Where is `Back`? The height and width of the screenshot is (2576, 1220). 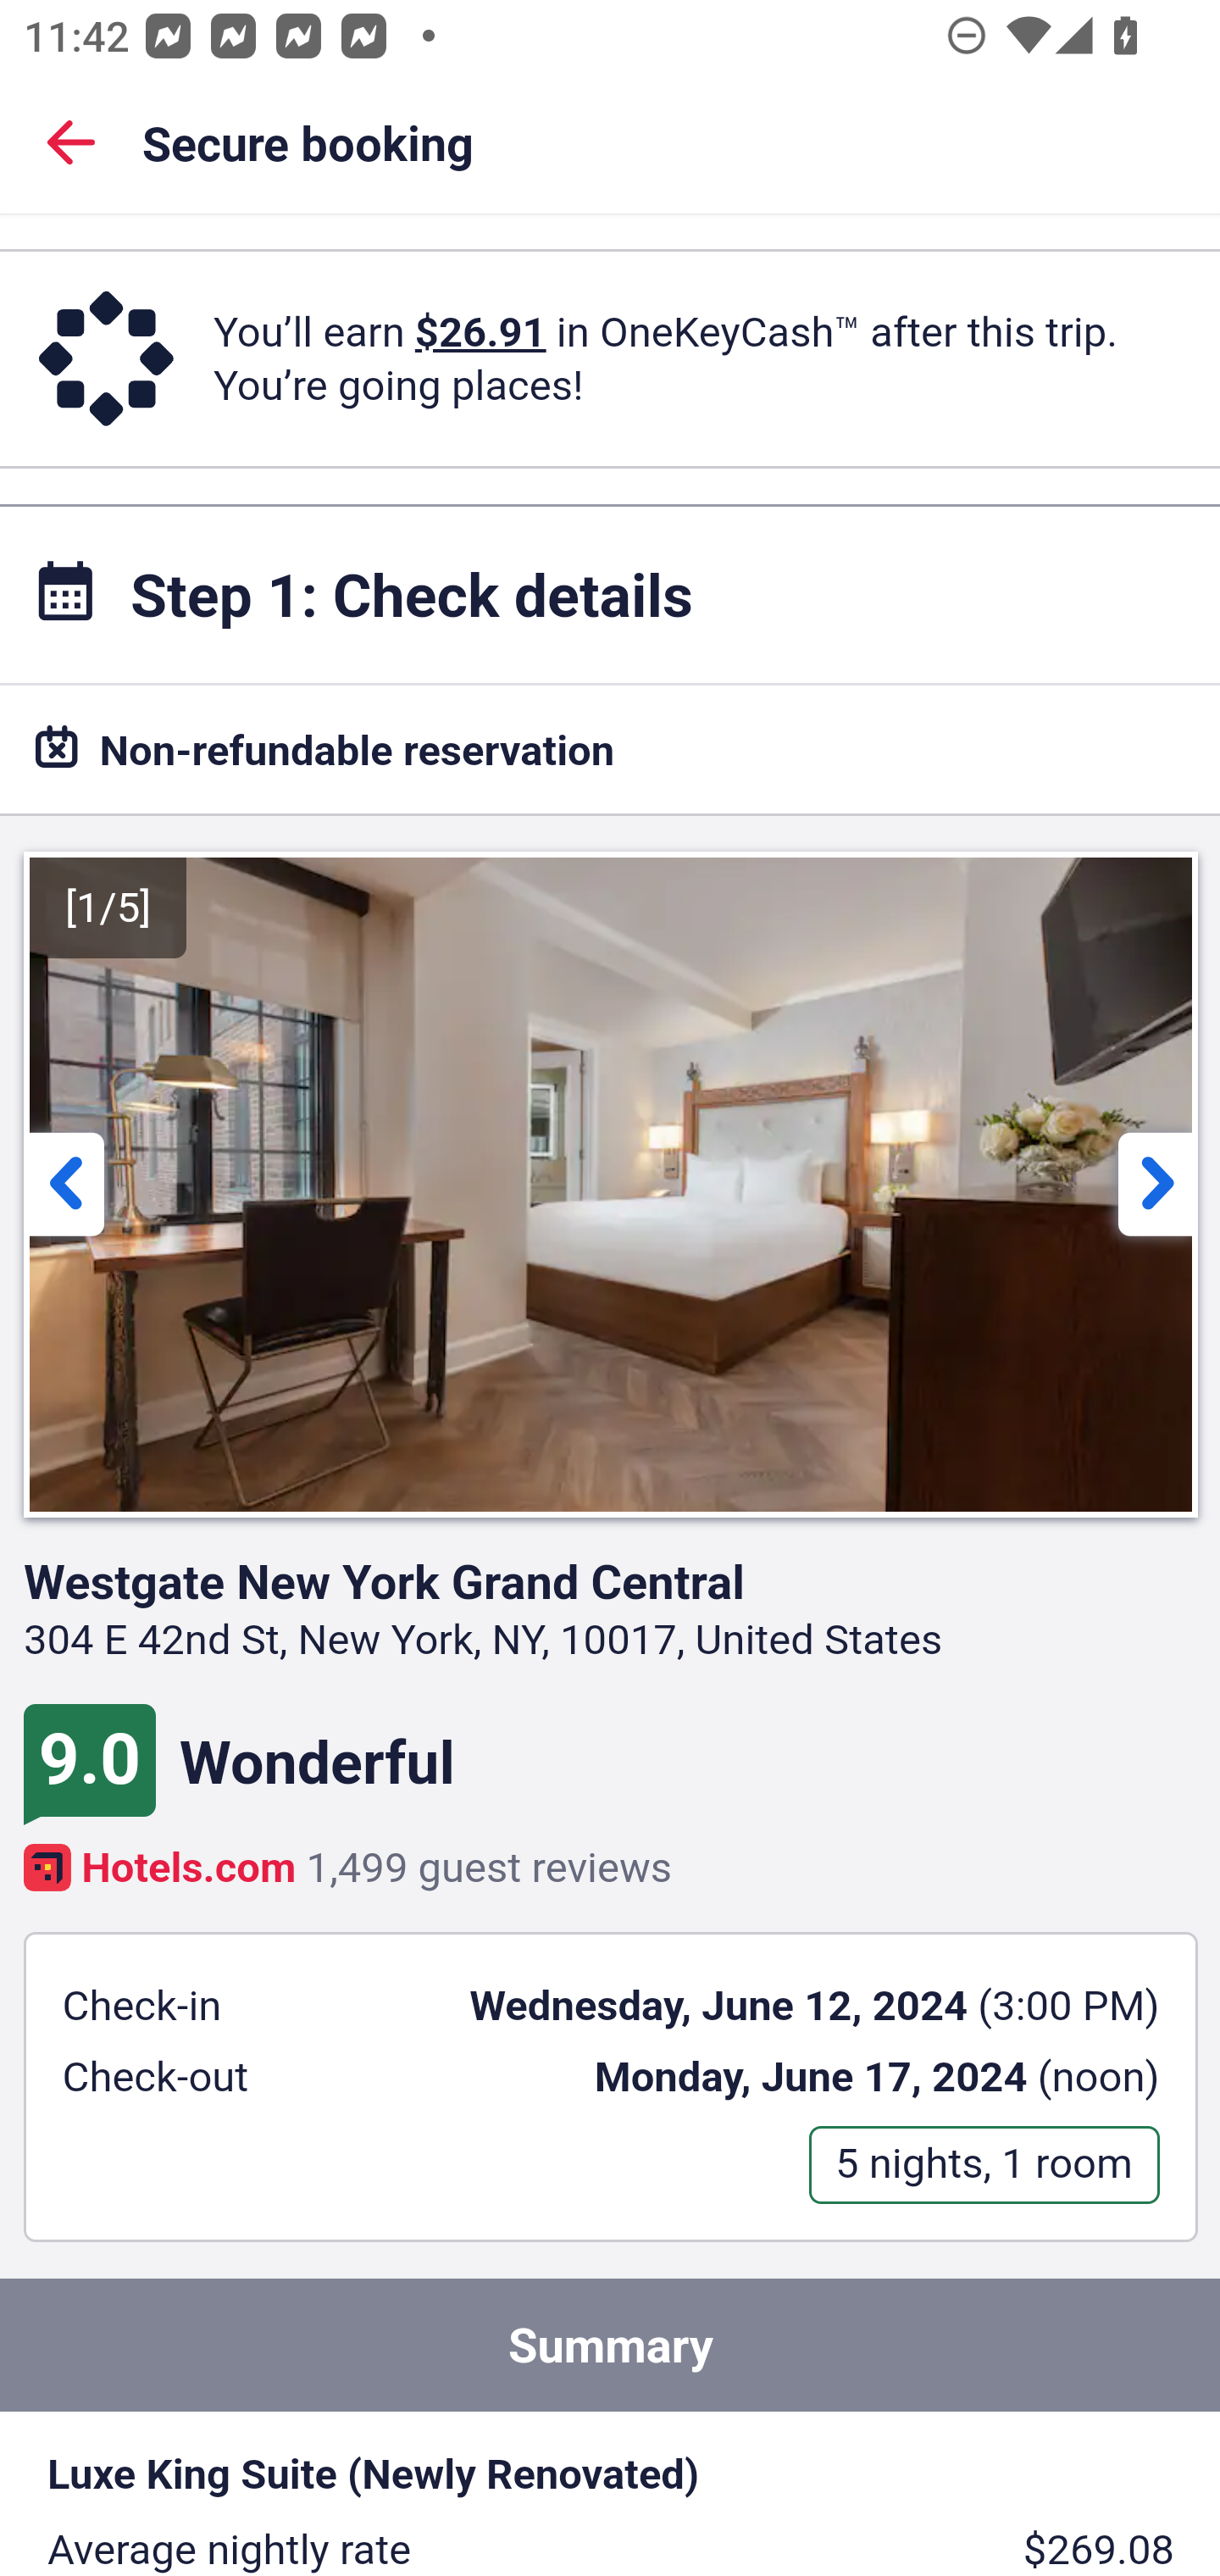 Back is located at coordinates (71, 141).